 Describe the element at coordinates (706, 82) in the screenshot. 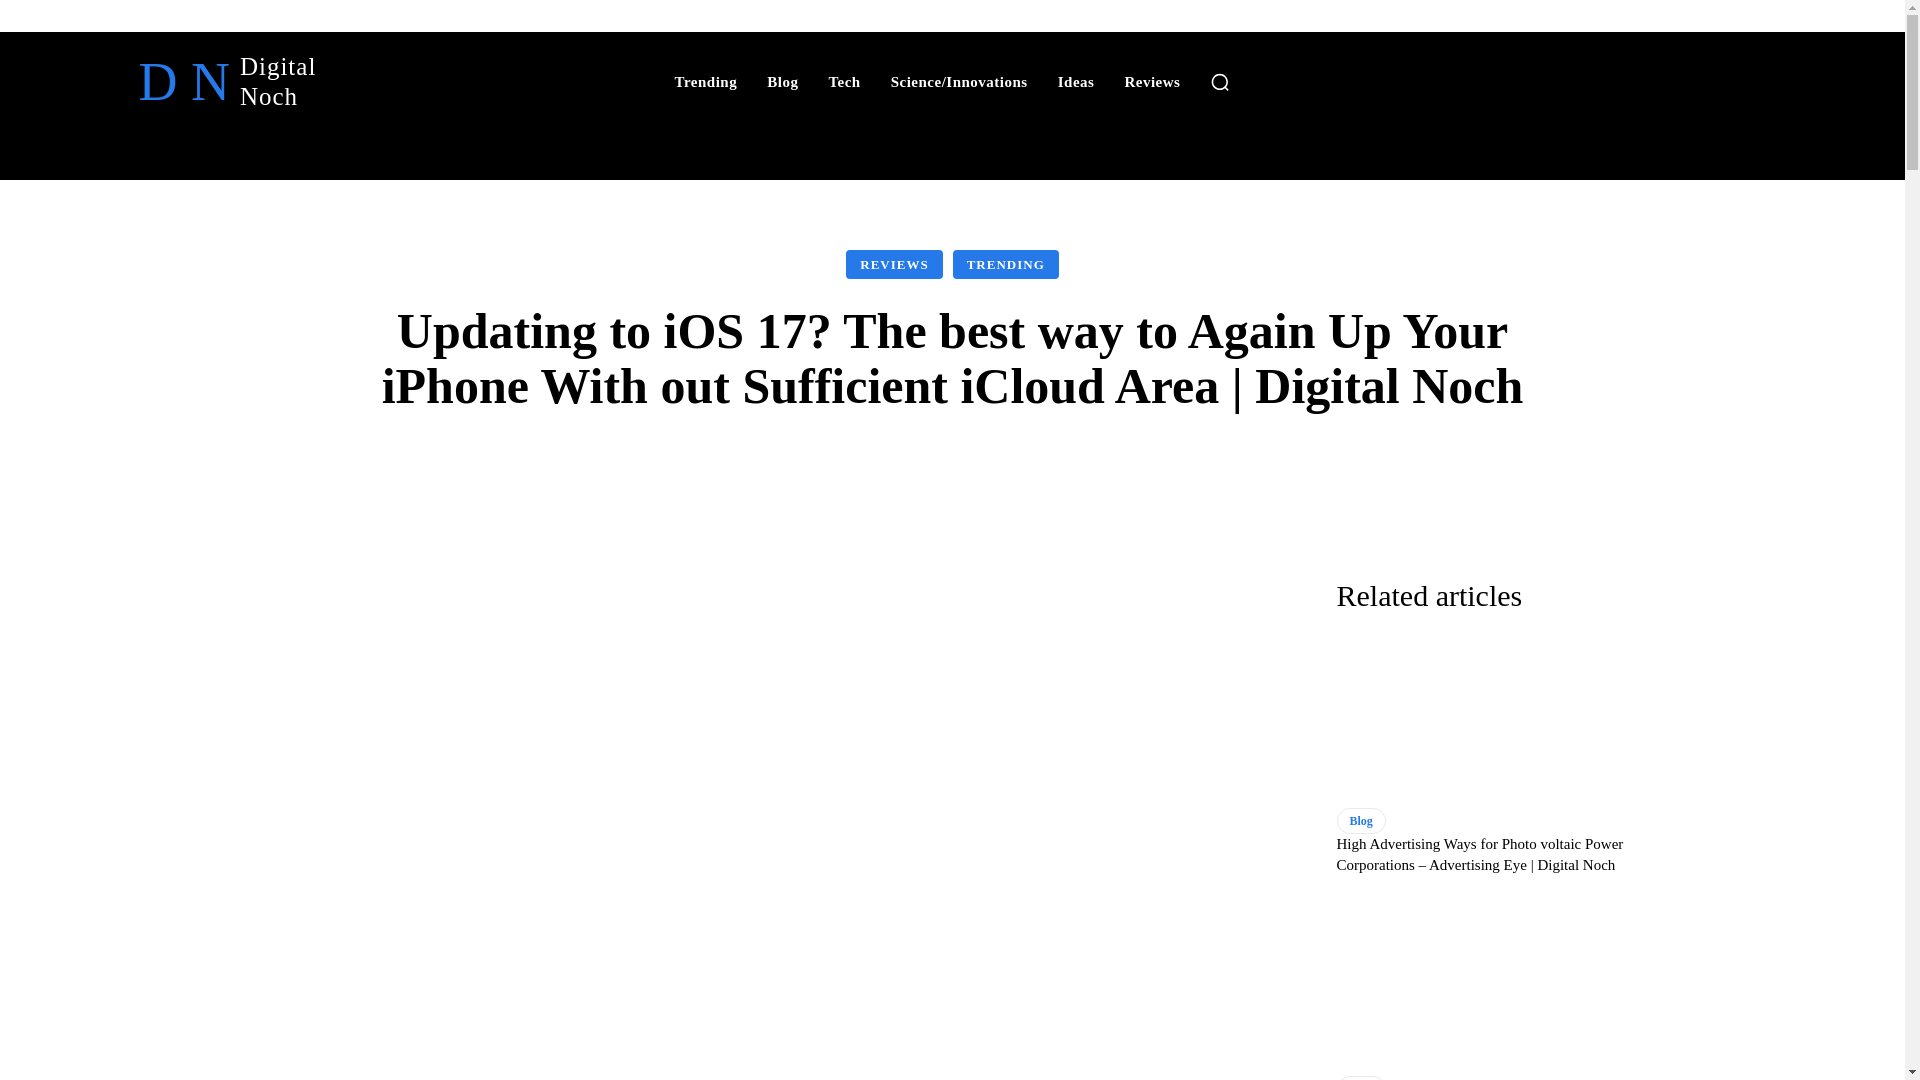

I see `Tech` at that location.